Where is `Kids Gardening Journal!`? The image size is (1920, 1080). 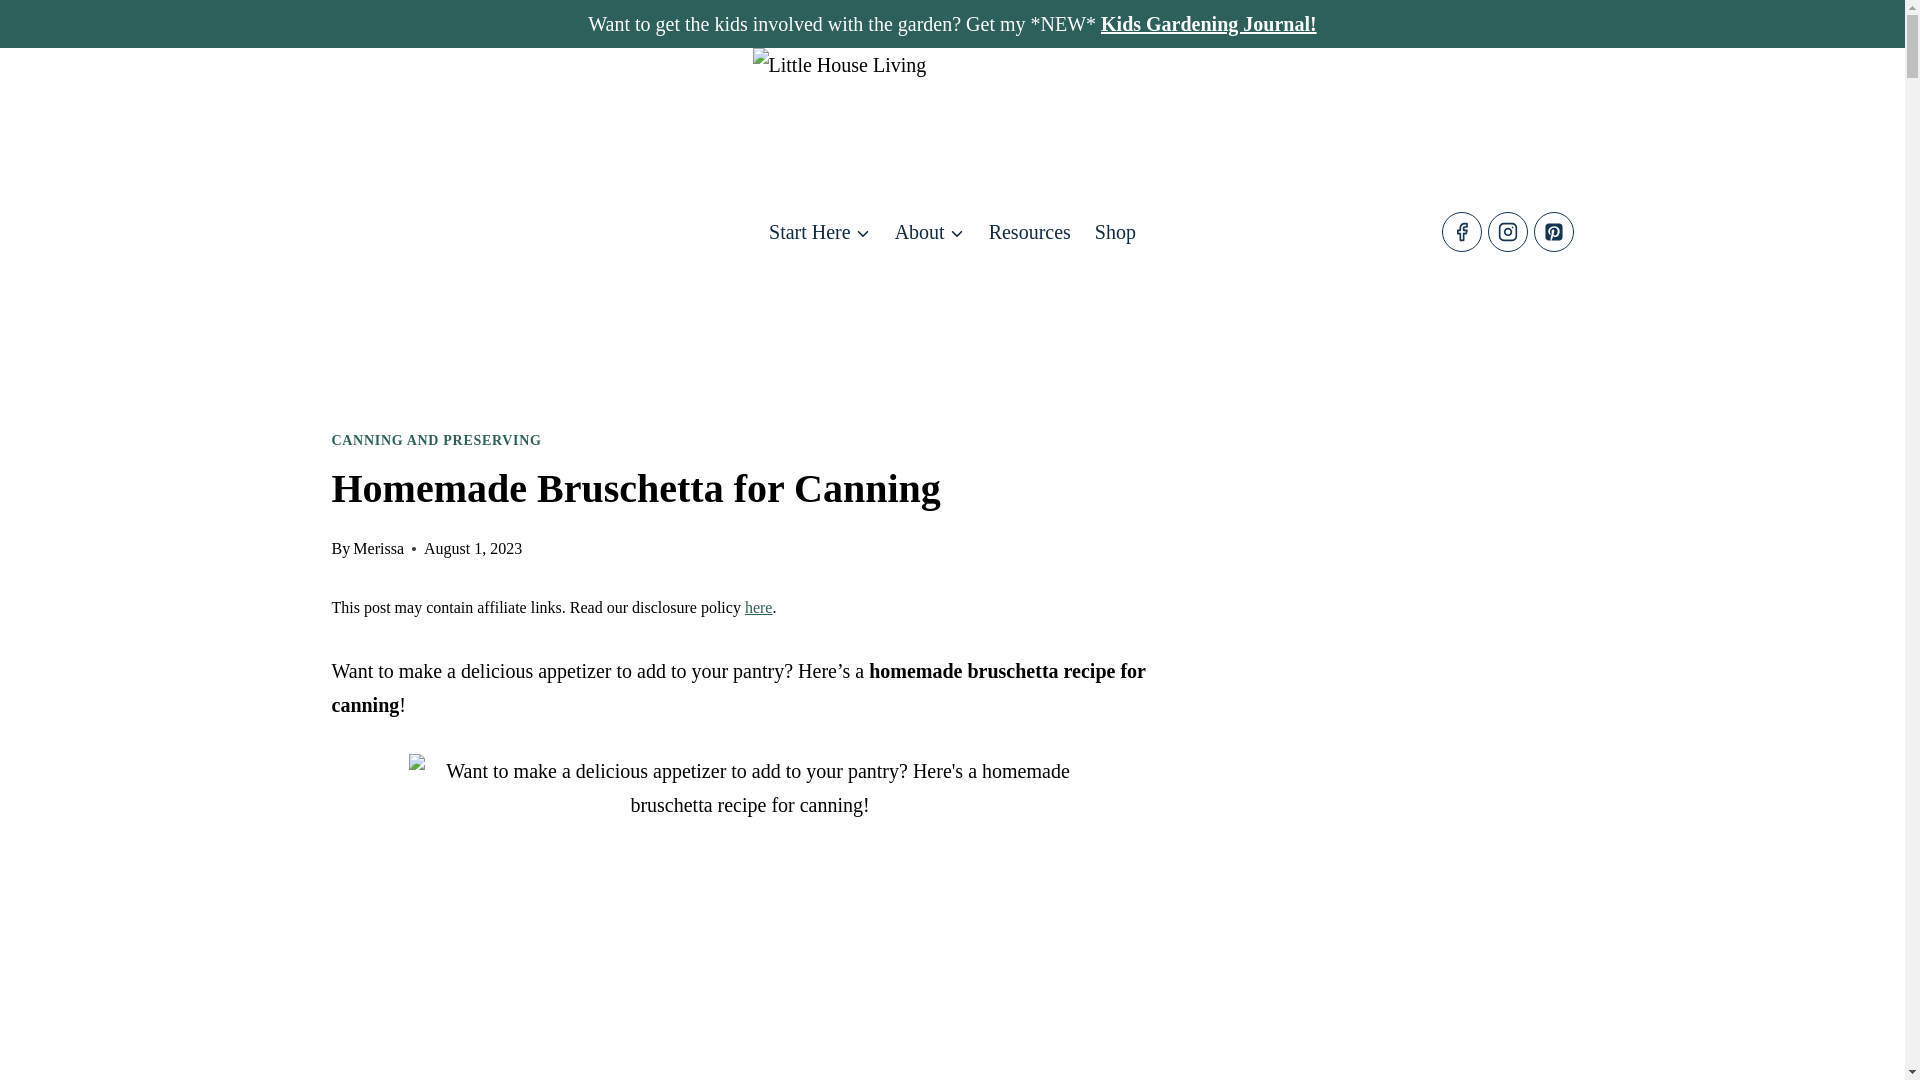 Kids Gardening Journal! is located at coordinates (1208, 23).